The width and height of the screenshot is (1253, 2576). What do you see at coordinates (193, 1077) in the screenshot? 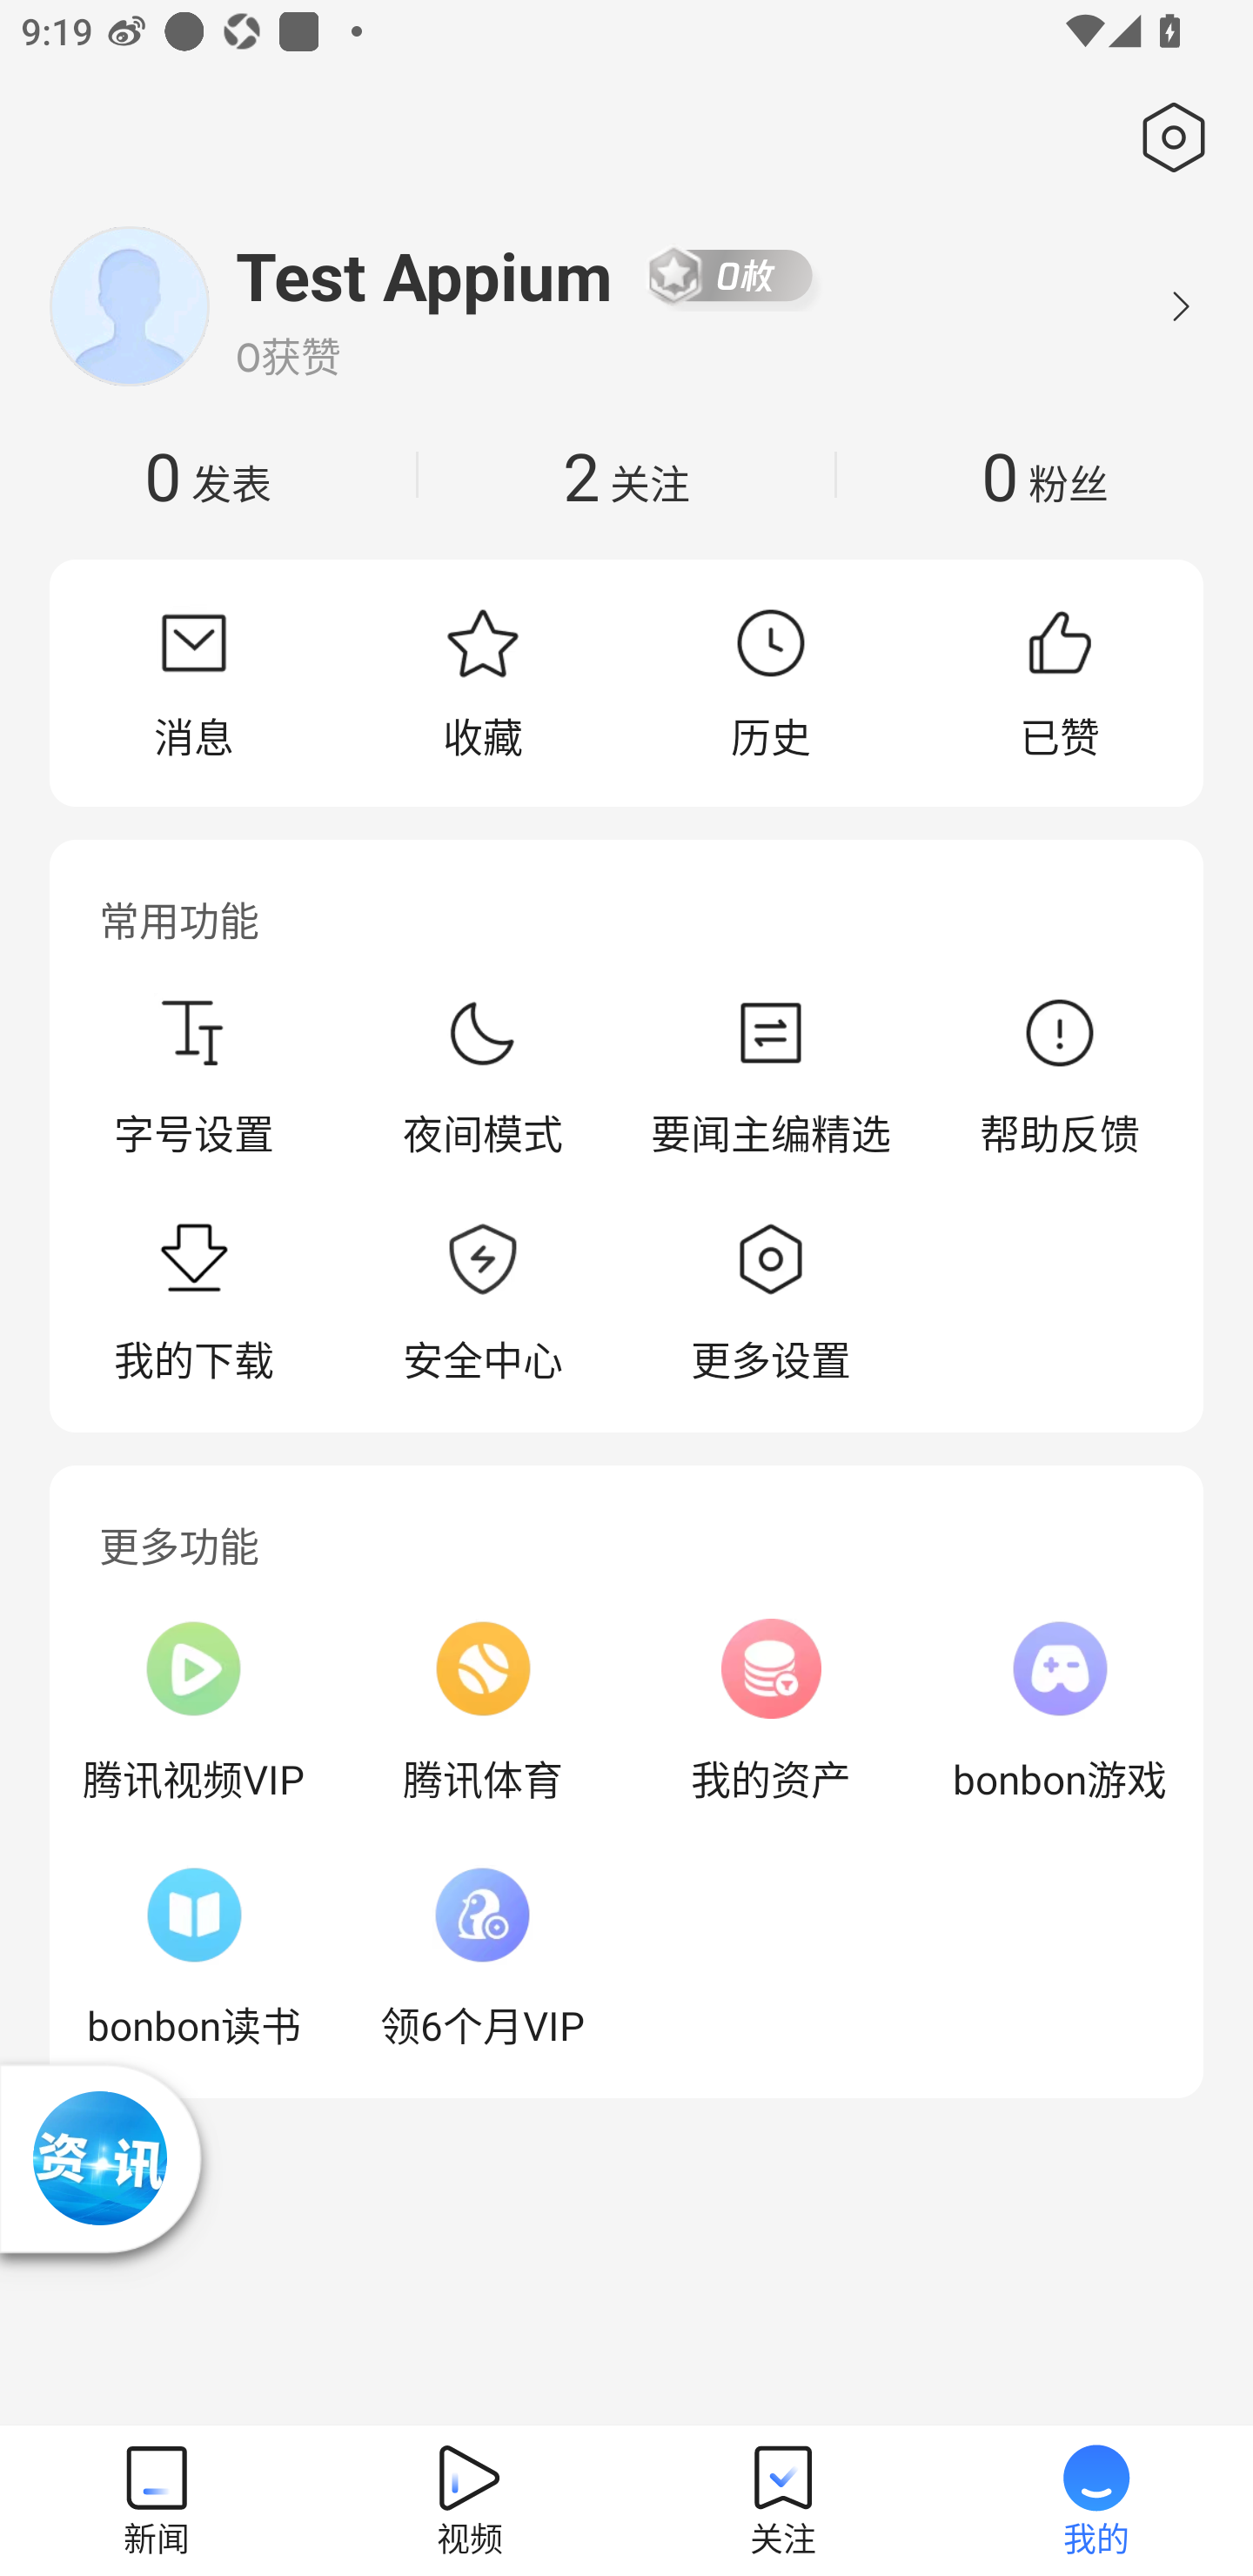
I see `字号设置，可点击` at bounding box center [193, 1077].